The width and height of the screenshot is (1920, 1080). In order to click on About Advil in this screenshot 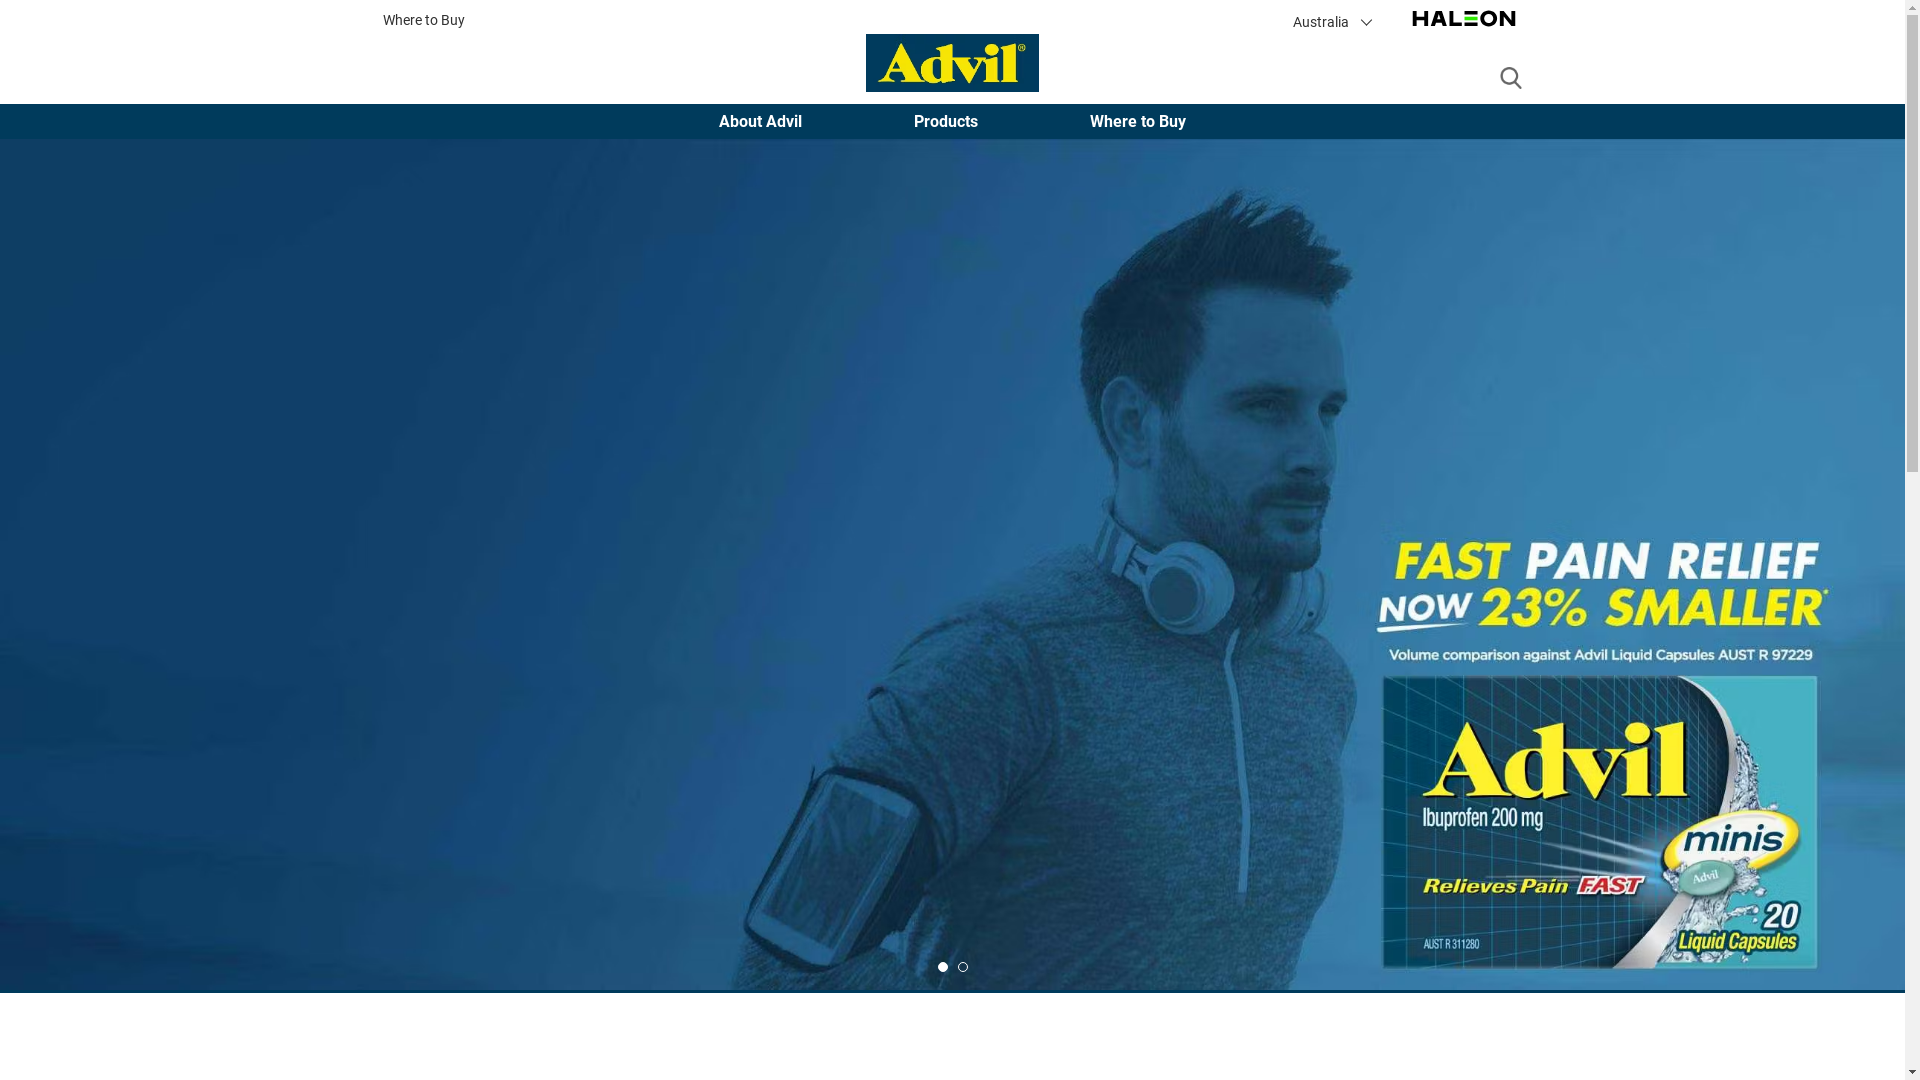, I will do `click(760, 121)`.